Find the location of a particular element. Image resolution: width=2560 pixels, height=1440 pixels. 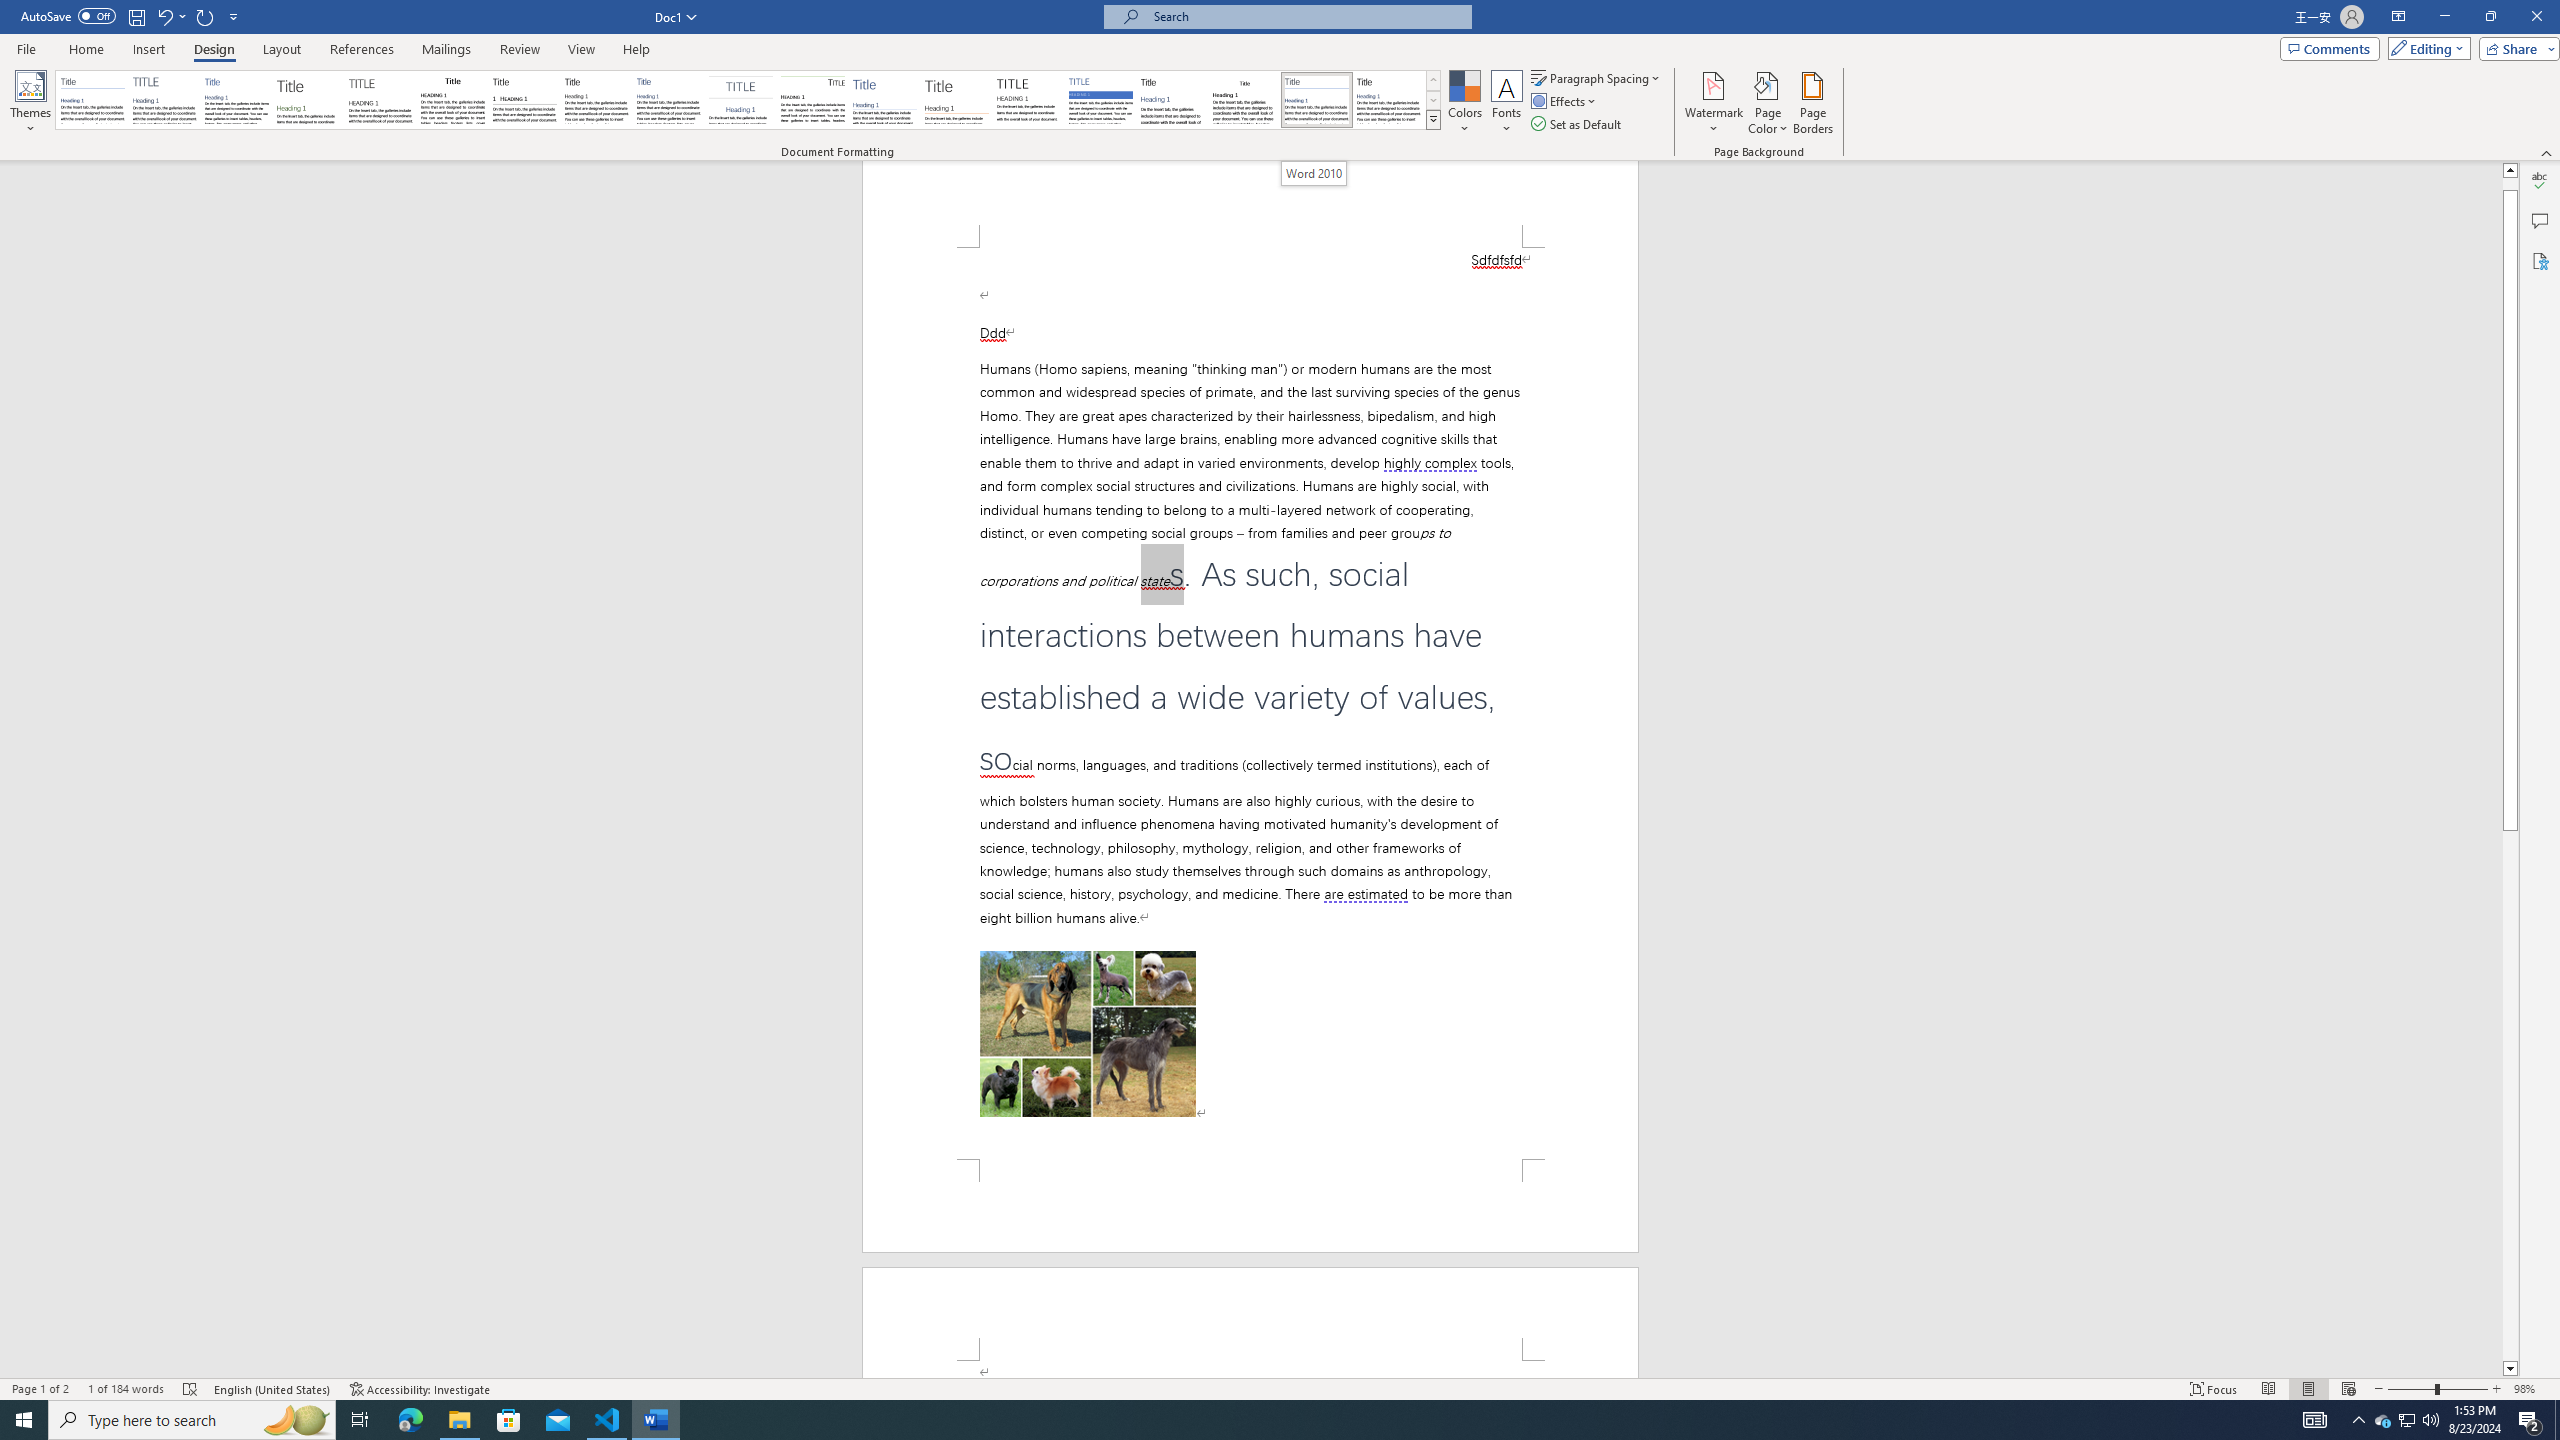

Editing is located at coordinates (2425, 48).